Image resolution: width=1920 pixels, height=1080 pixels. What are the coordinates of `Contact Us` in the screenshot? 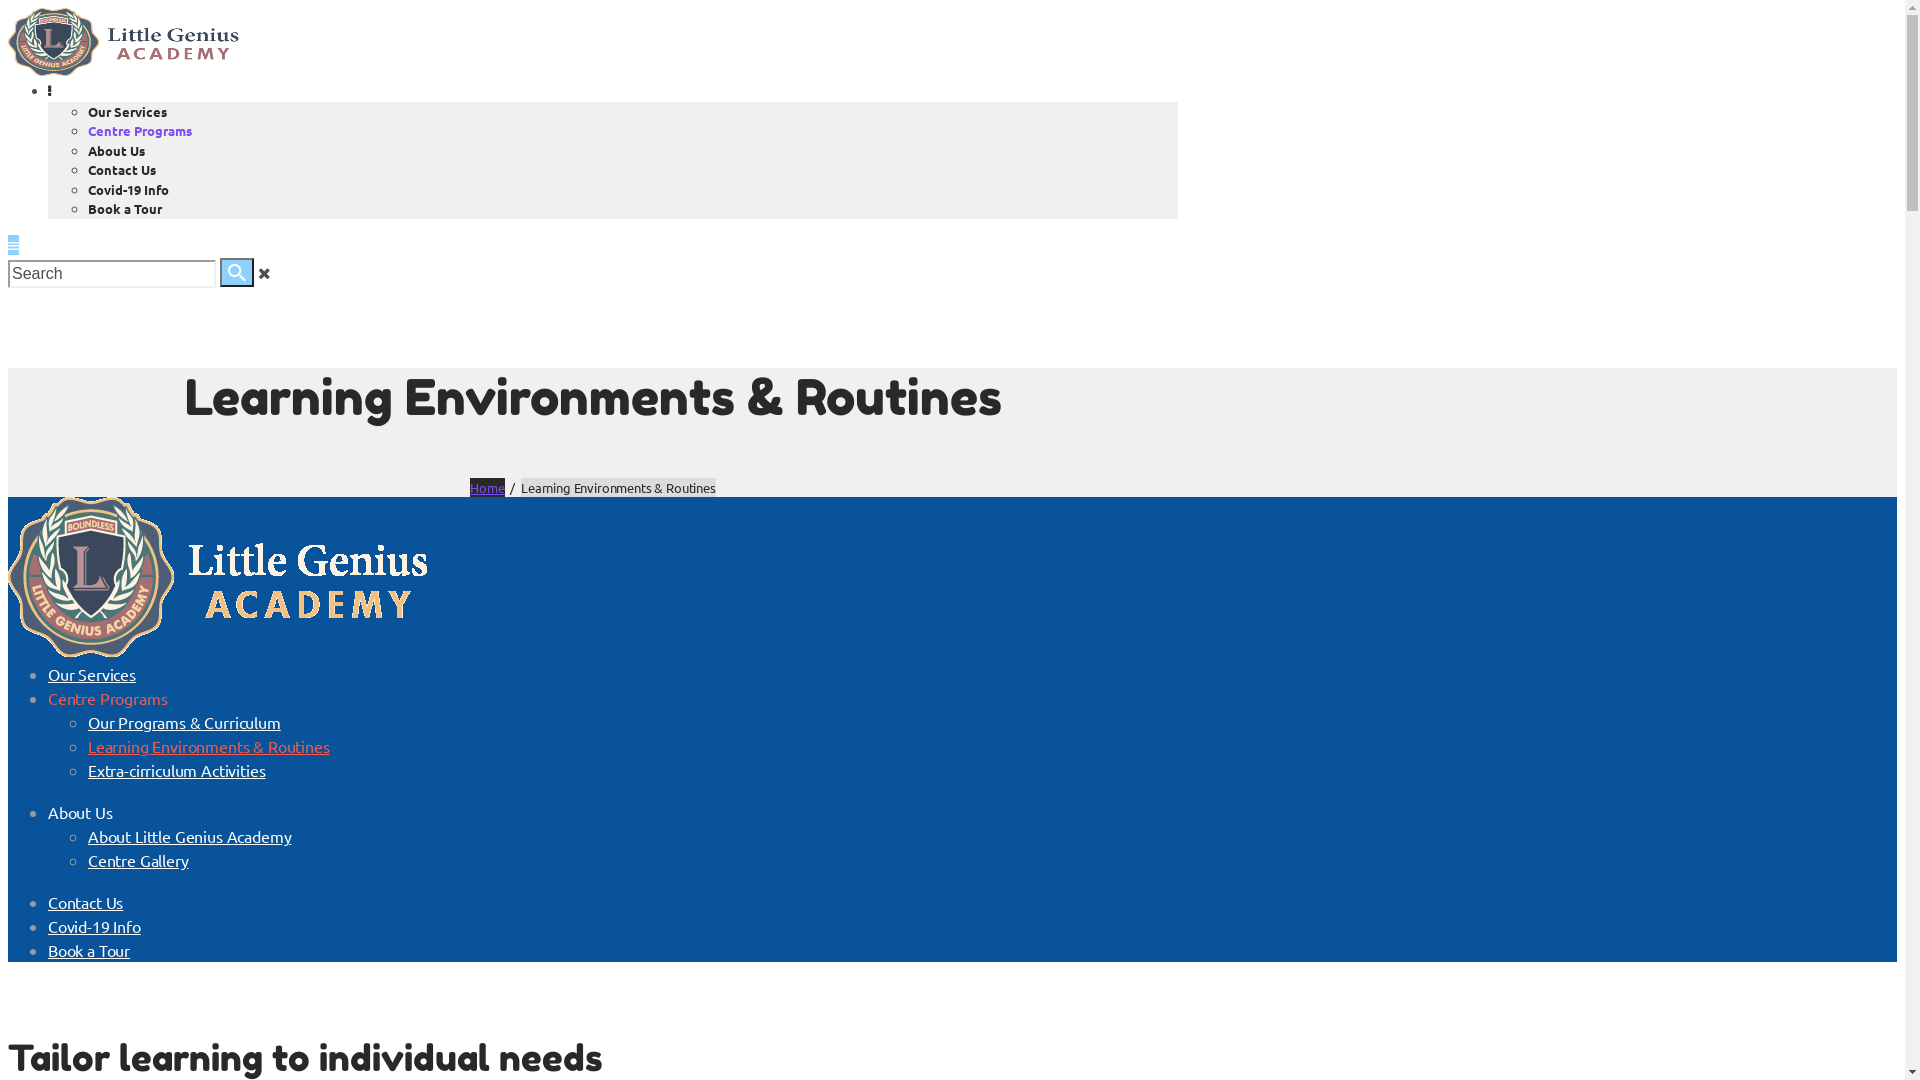 It's located at (85, 902).